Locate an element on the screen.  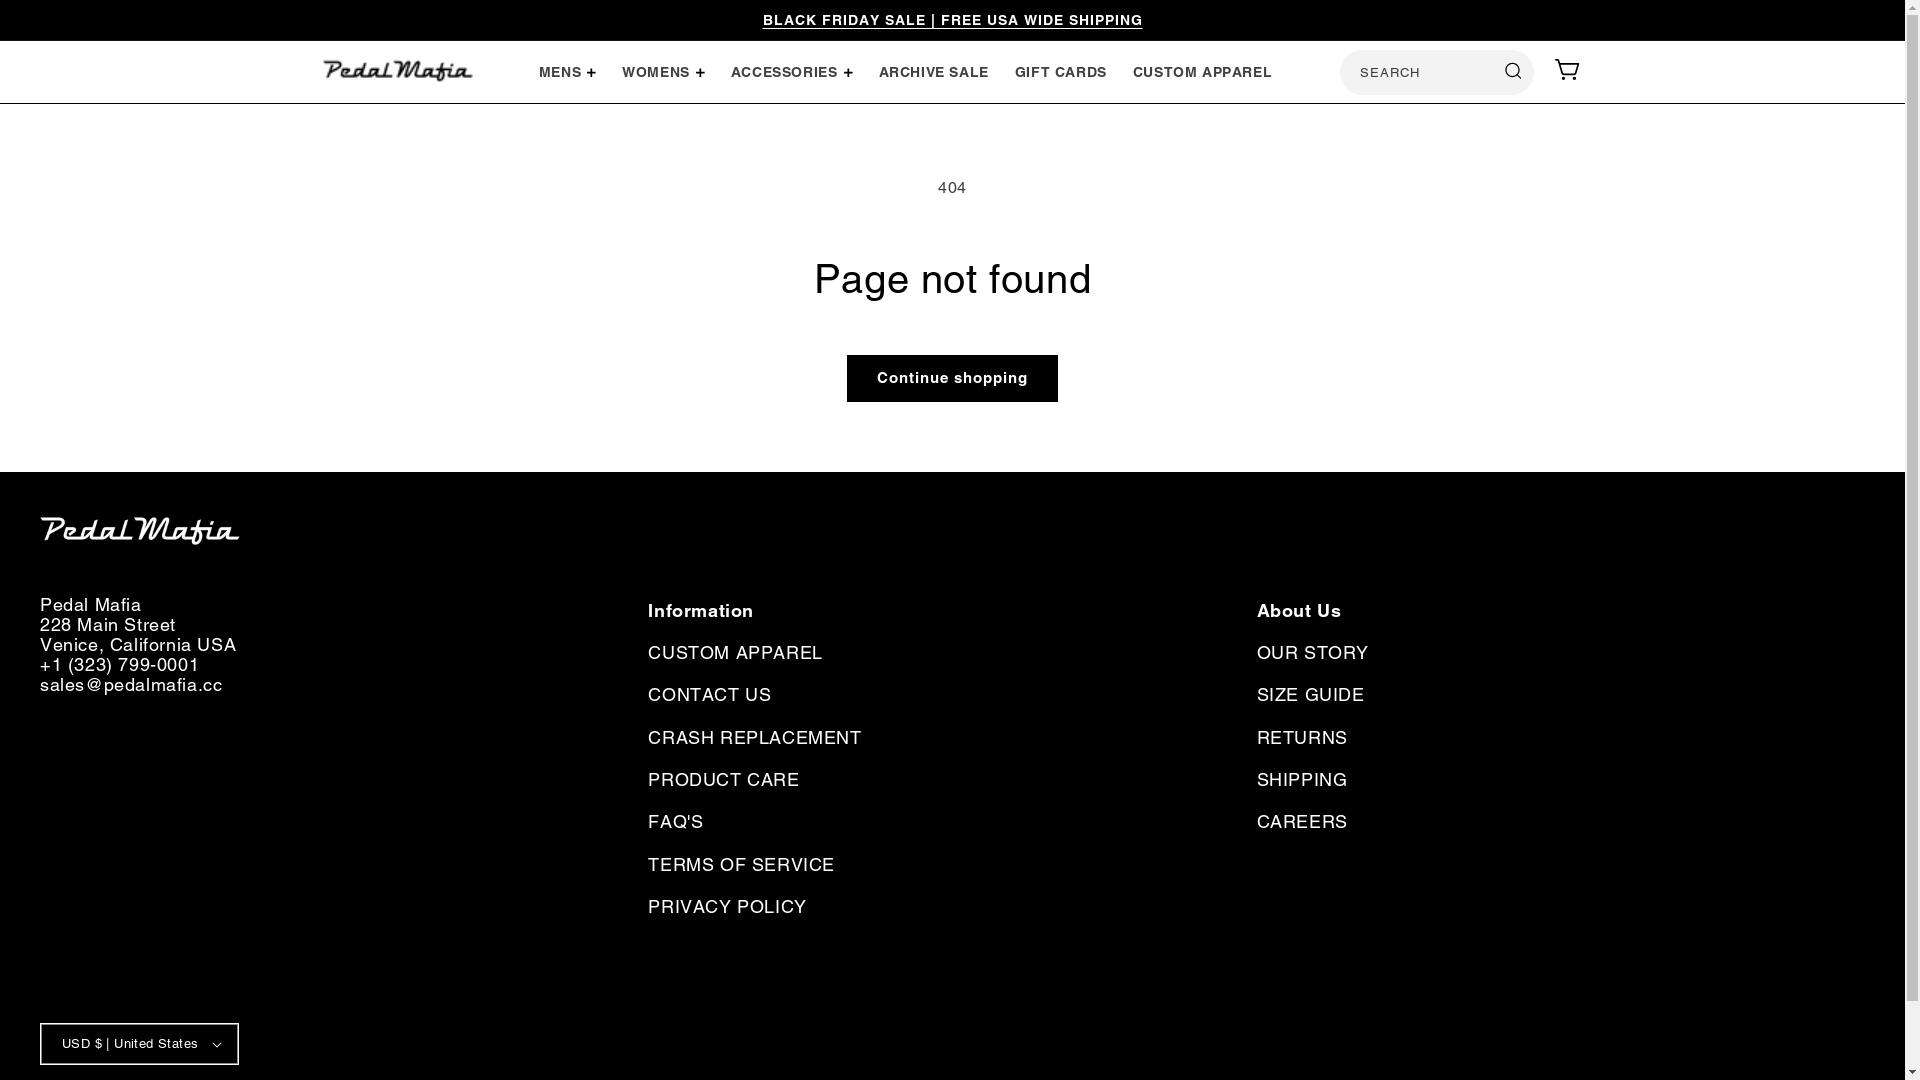
CRASH REPLACEMENT is located at coordinates (754, 738).